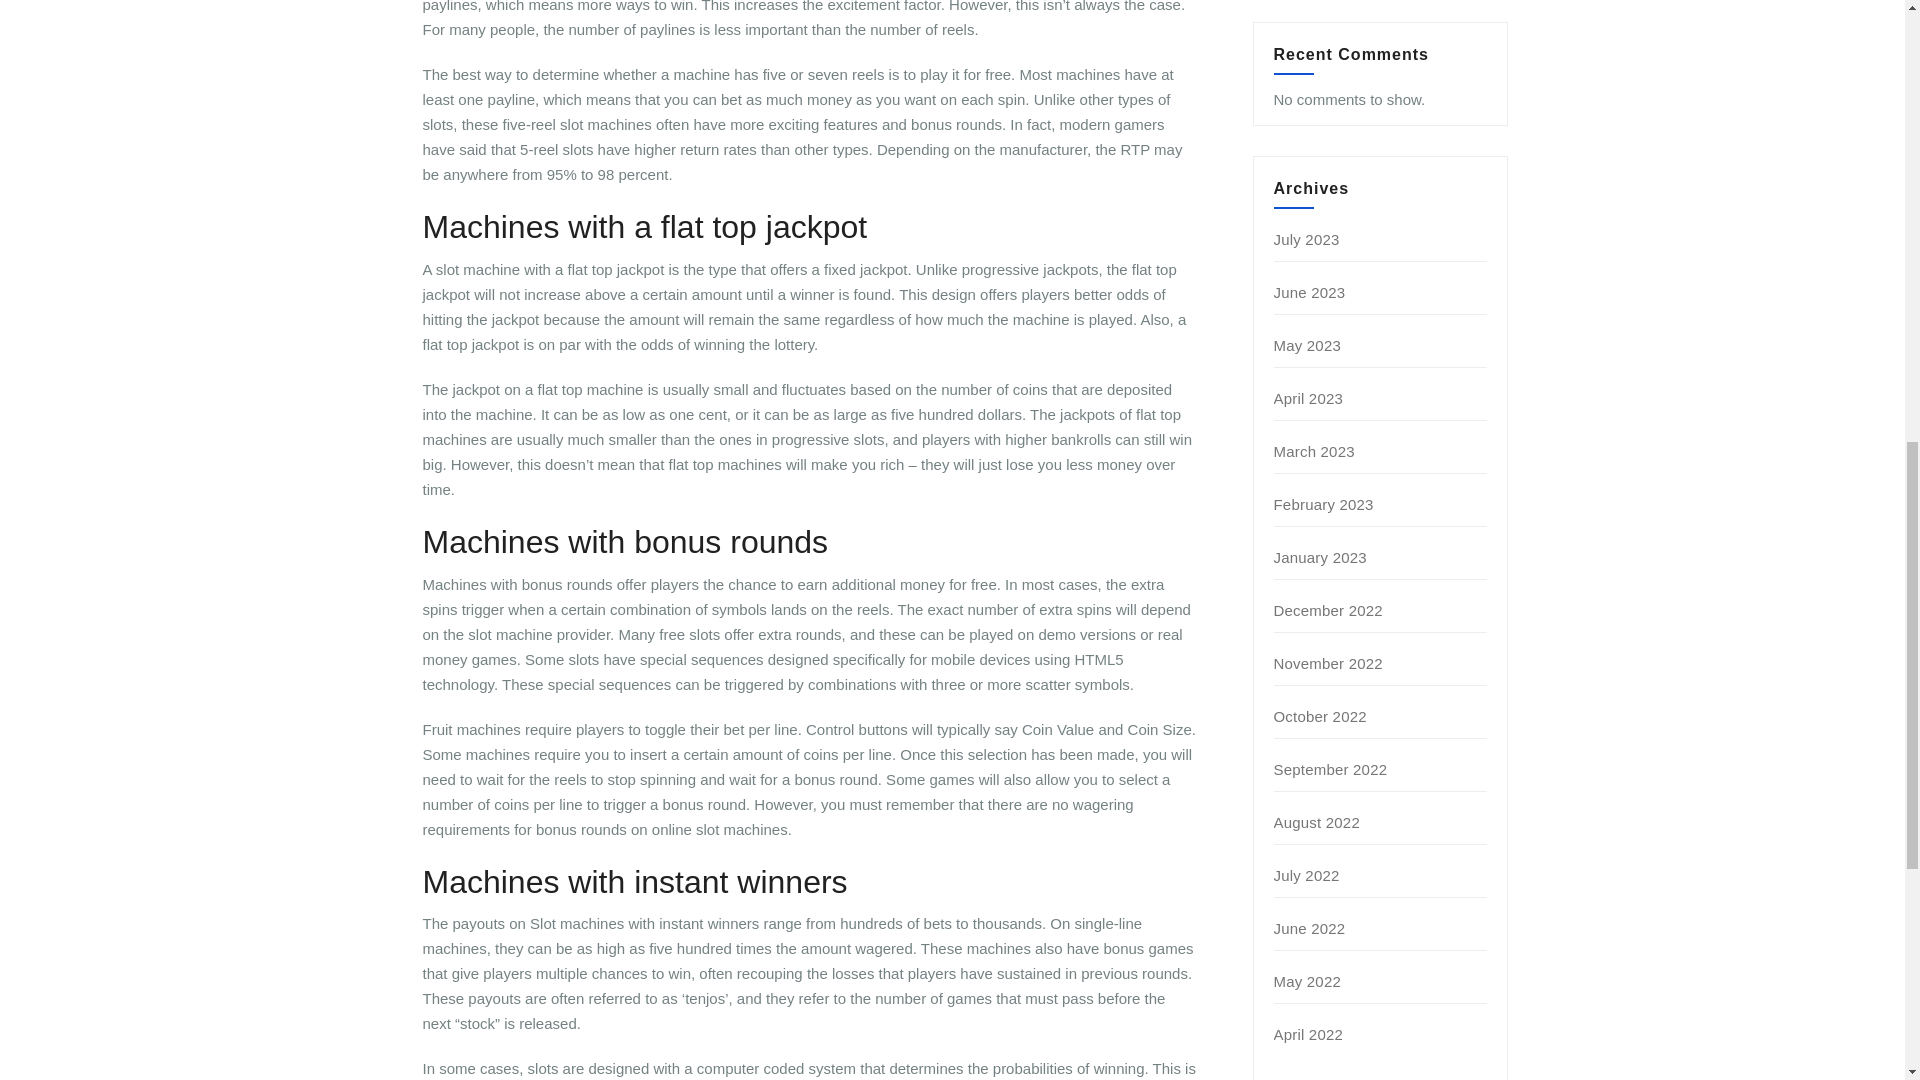  What do you see at coordinates (1314, 451) in the screenshot?
I see `March 2023` at bounding box center [1314, 451].